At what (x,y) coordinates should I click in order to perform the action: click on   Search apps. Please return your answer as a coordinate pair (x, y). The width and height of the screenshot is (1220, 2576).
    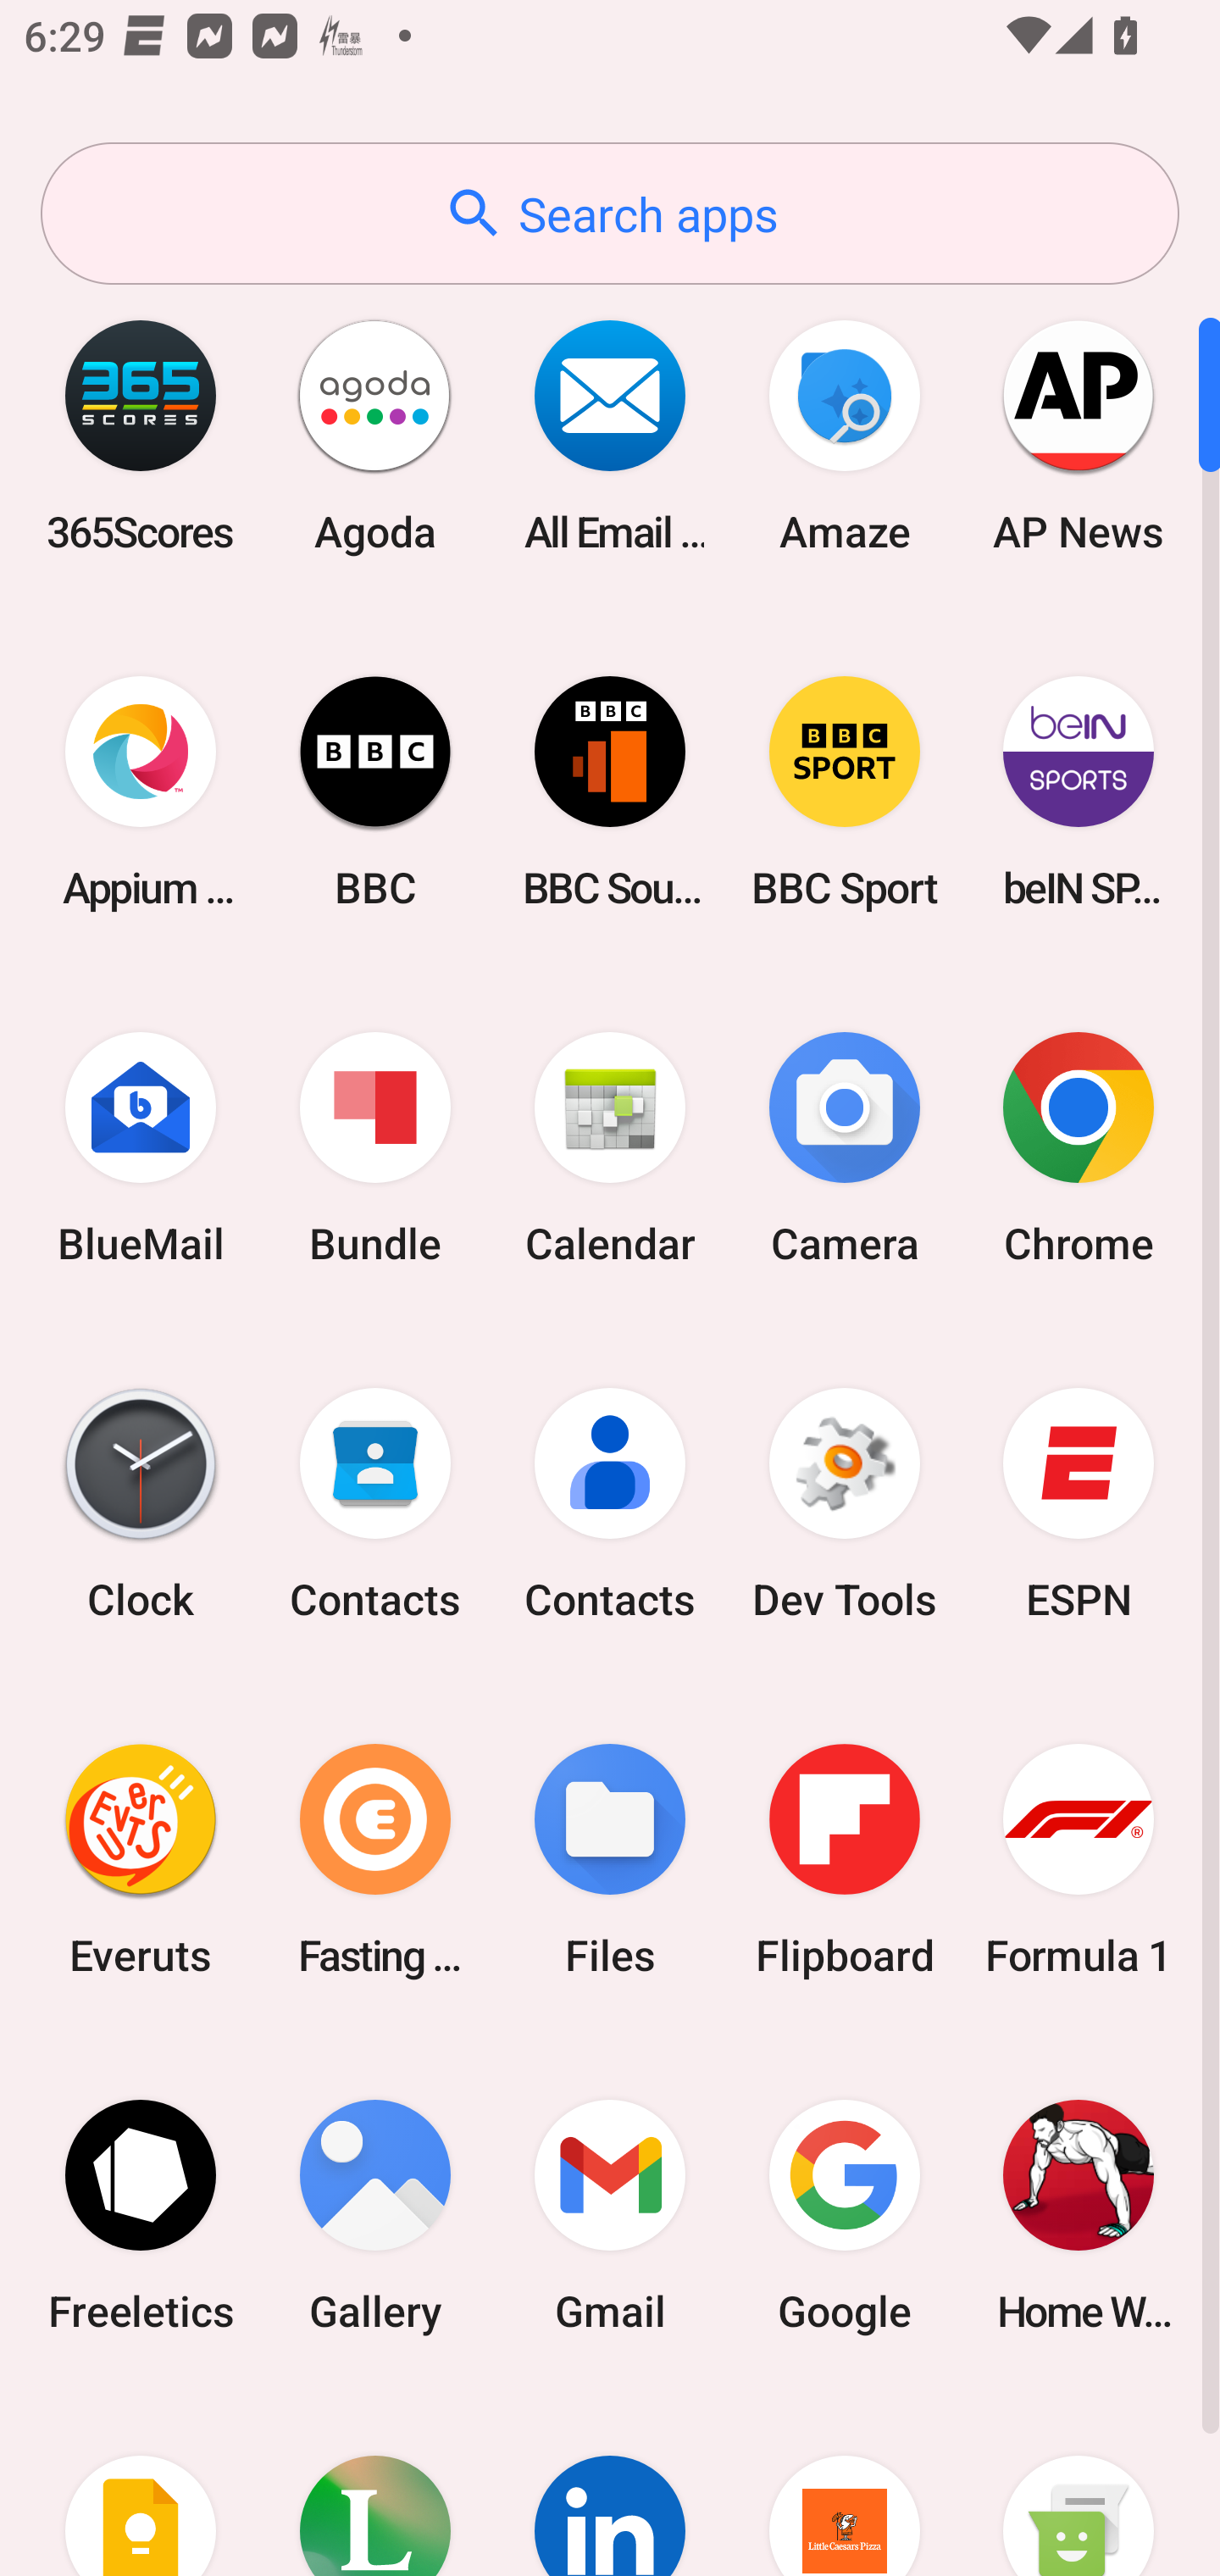
    Looking at the image, I should click on (610, 214).